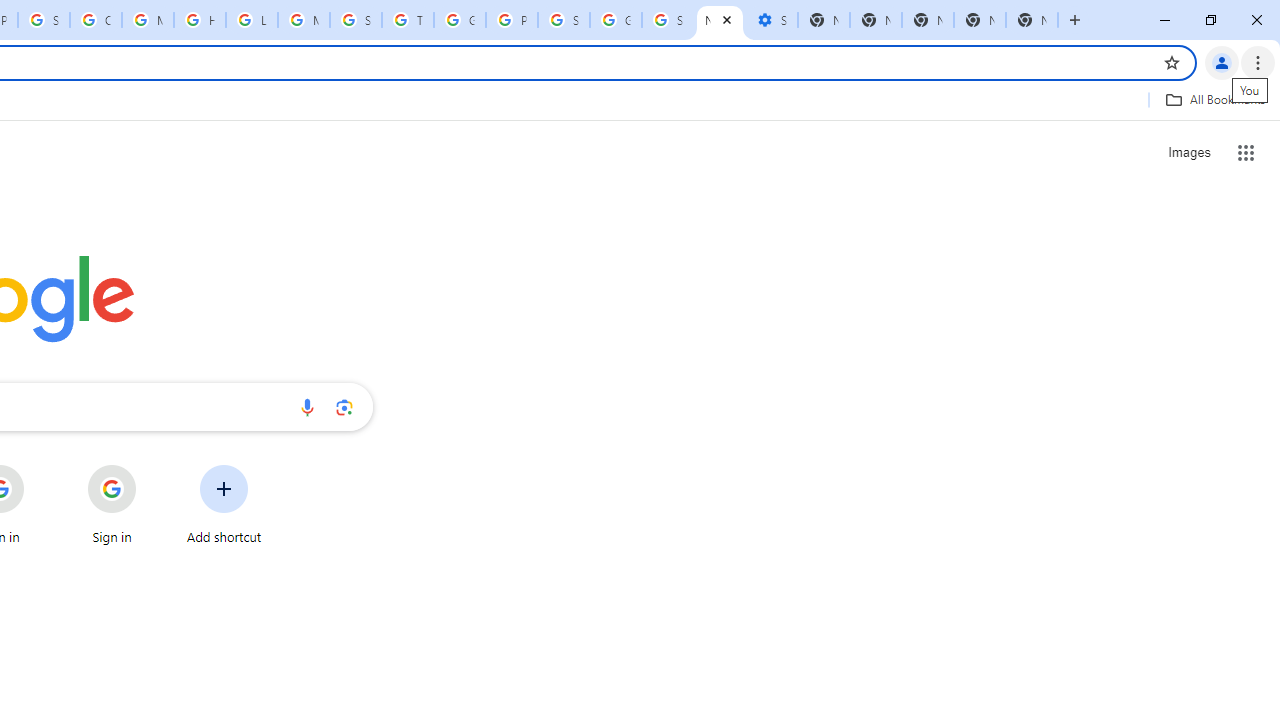  Describe the element at coordinates (1215, 99) in the screenshot. I see `All Bookmarks` at that location.